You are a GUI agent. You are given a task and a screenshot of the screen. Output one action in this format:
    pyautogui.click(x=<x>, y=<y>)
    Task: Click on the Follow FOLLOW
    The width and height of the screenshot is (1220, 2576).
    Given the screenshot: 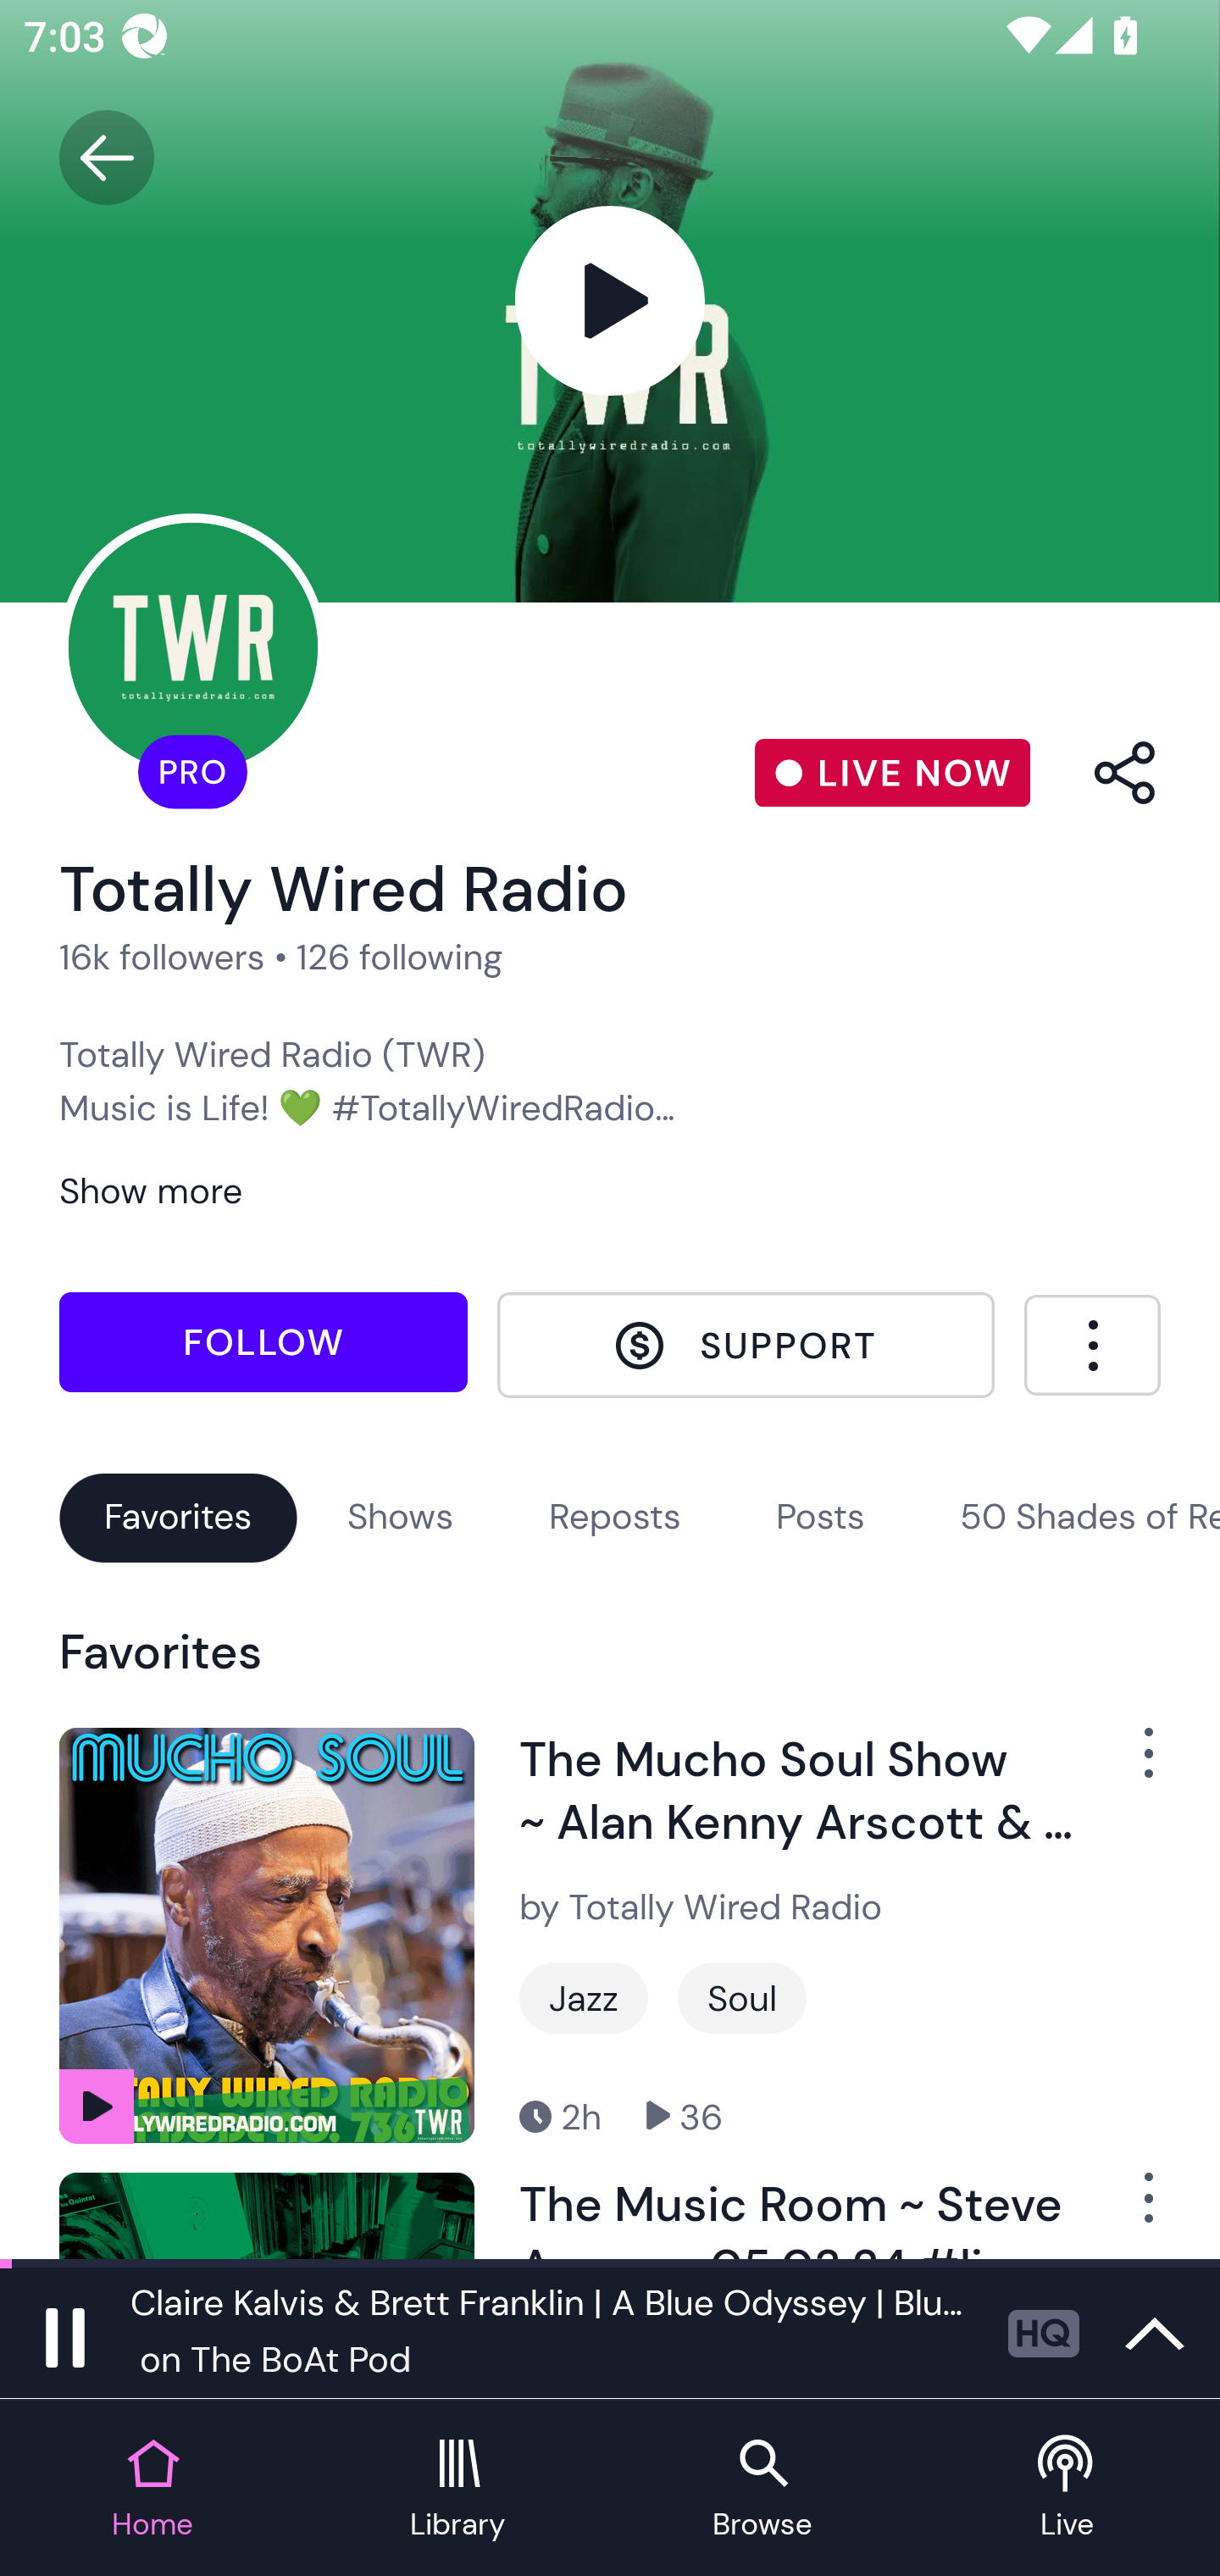 What is the action you would take?
    pyautogui.click(x=263, y=1342)
    